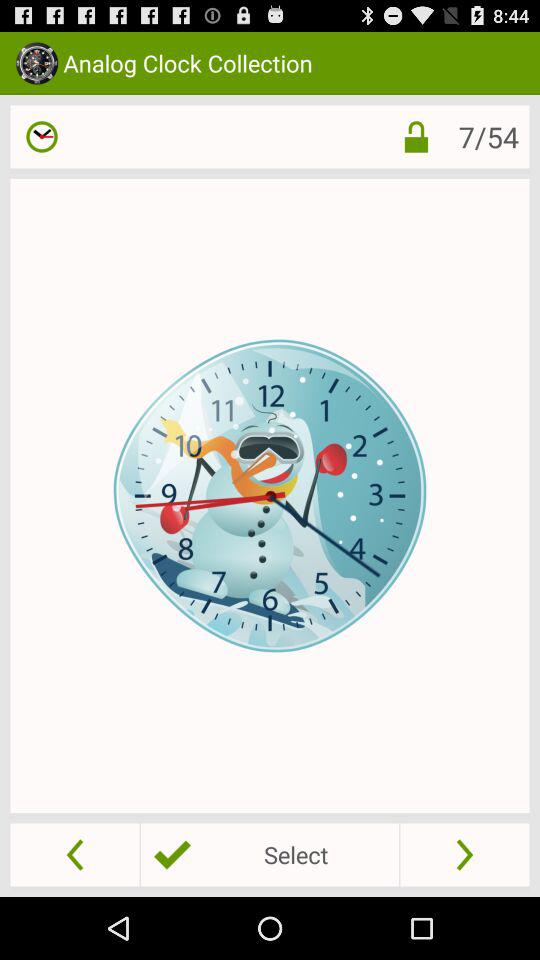 The height and width of the screenshot is (960, 540). Describe the element at coordinates (42, 136) in the screenshot. I see `clock` at that location.